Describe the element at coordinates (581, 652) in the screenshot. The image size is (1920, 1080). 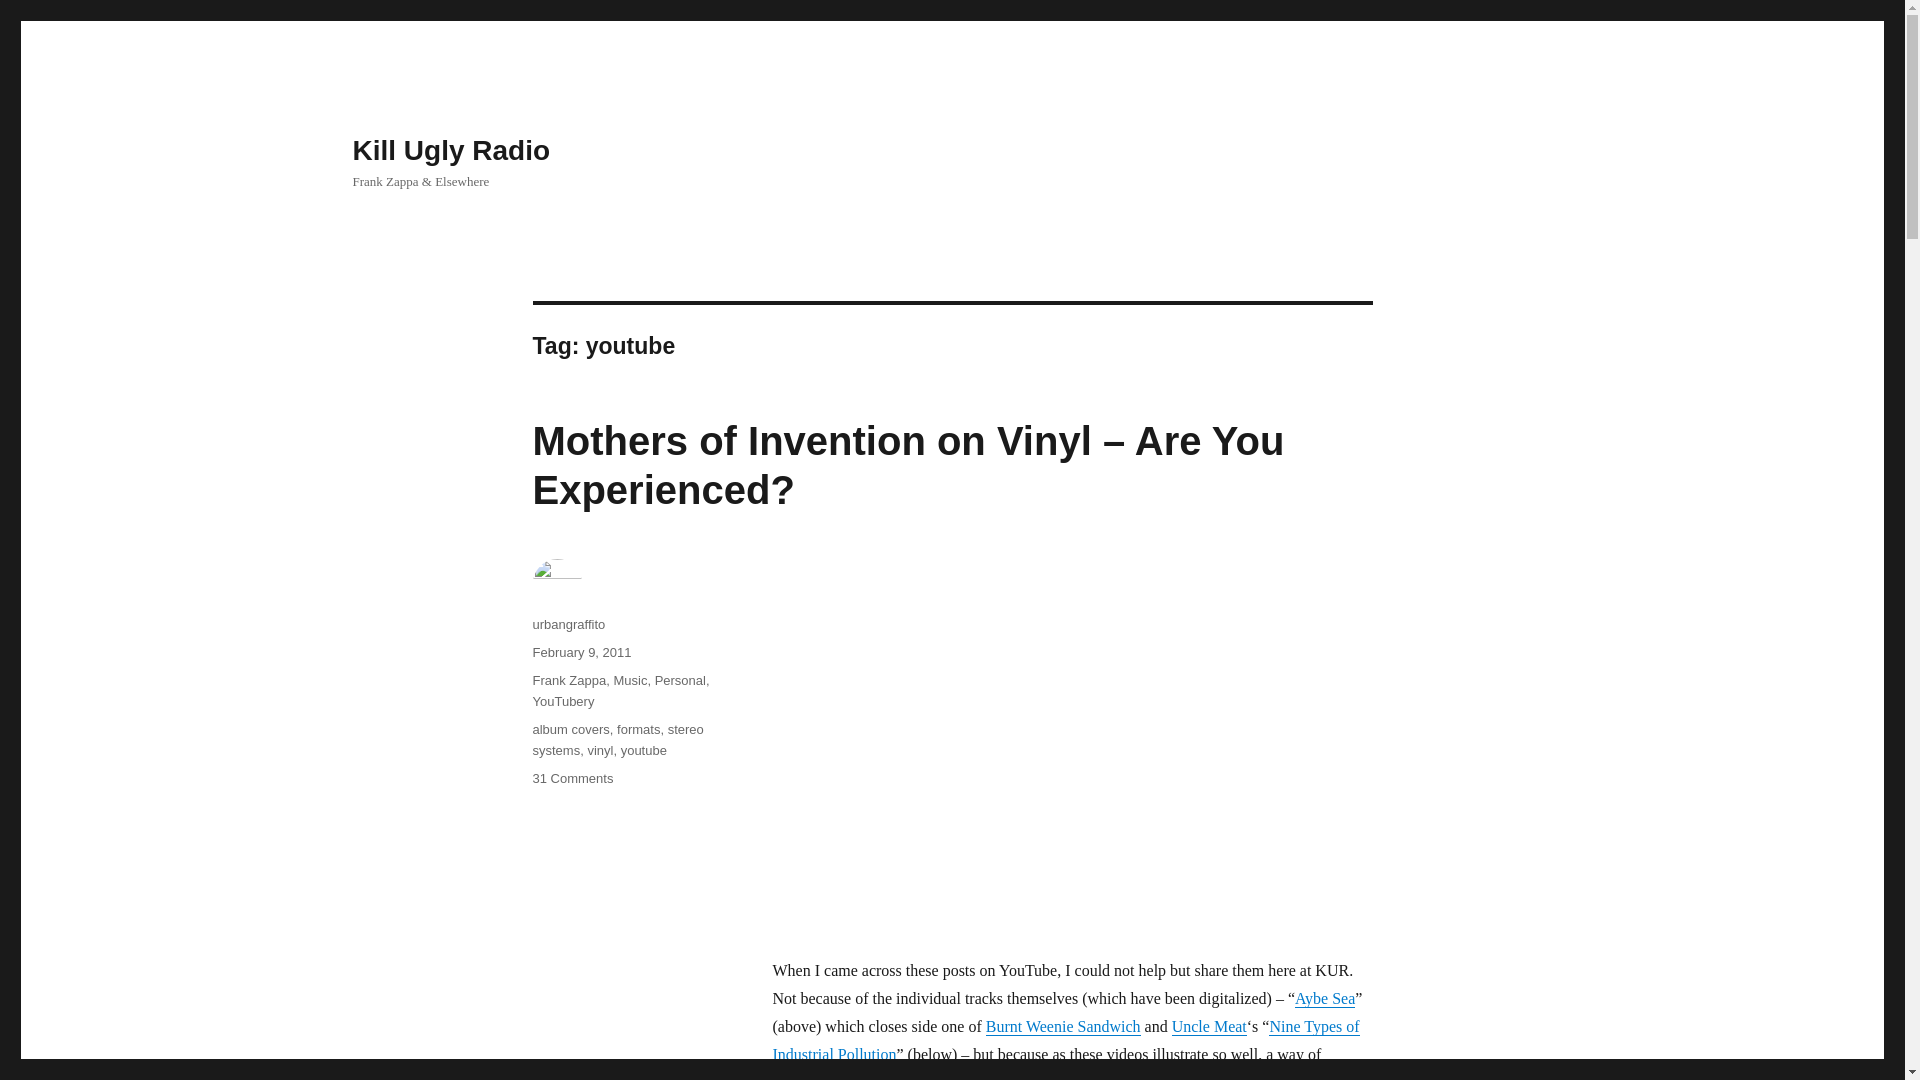
I see `February 9, 2011` at that location.